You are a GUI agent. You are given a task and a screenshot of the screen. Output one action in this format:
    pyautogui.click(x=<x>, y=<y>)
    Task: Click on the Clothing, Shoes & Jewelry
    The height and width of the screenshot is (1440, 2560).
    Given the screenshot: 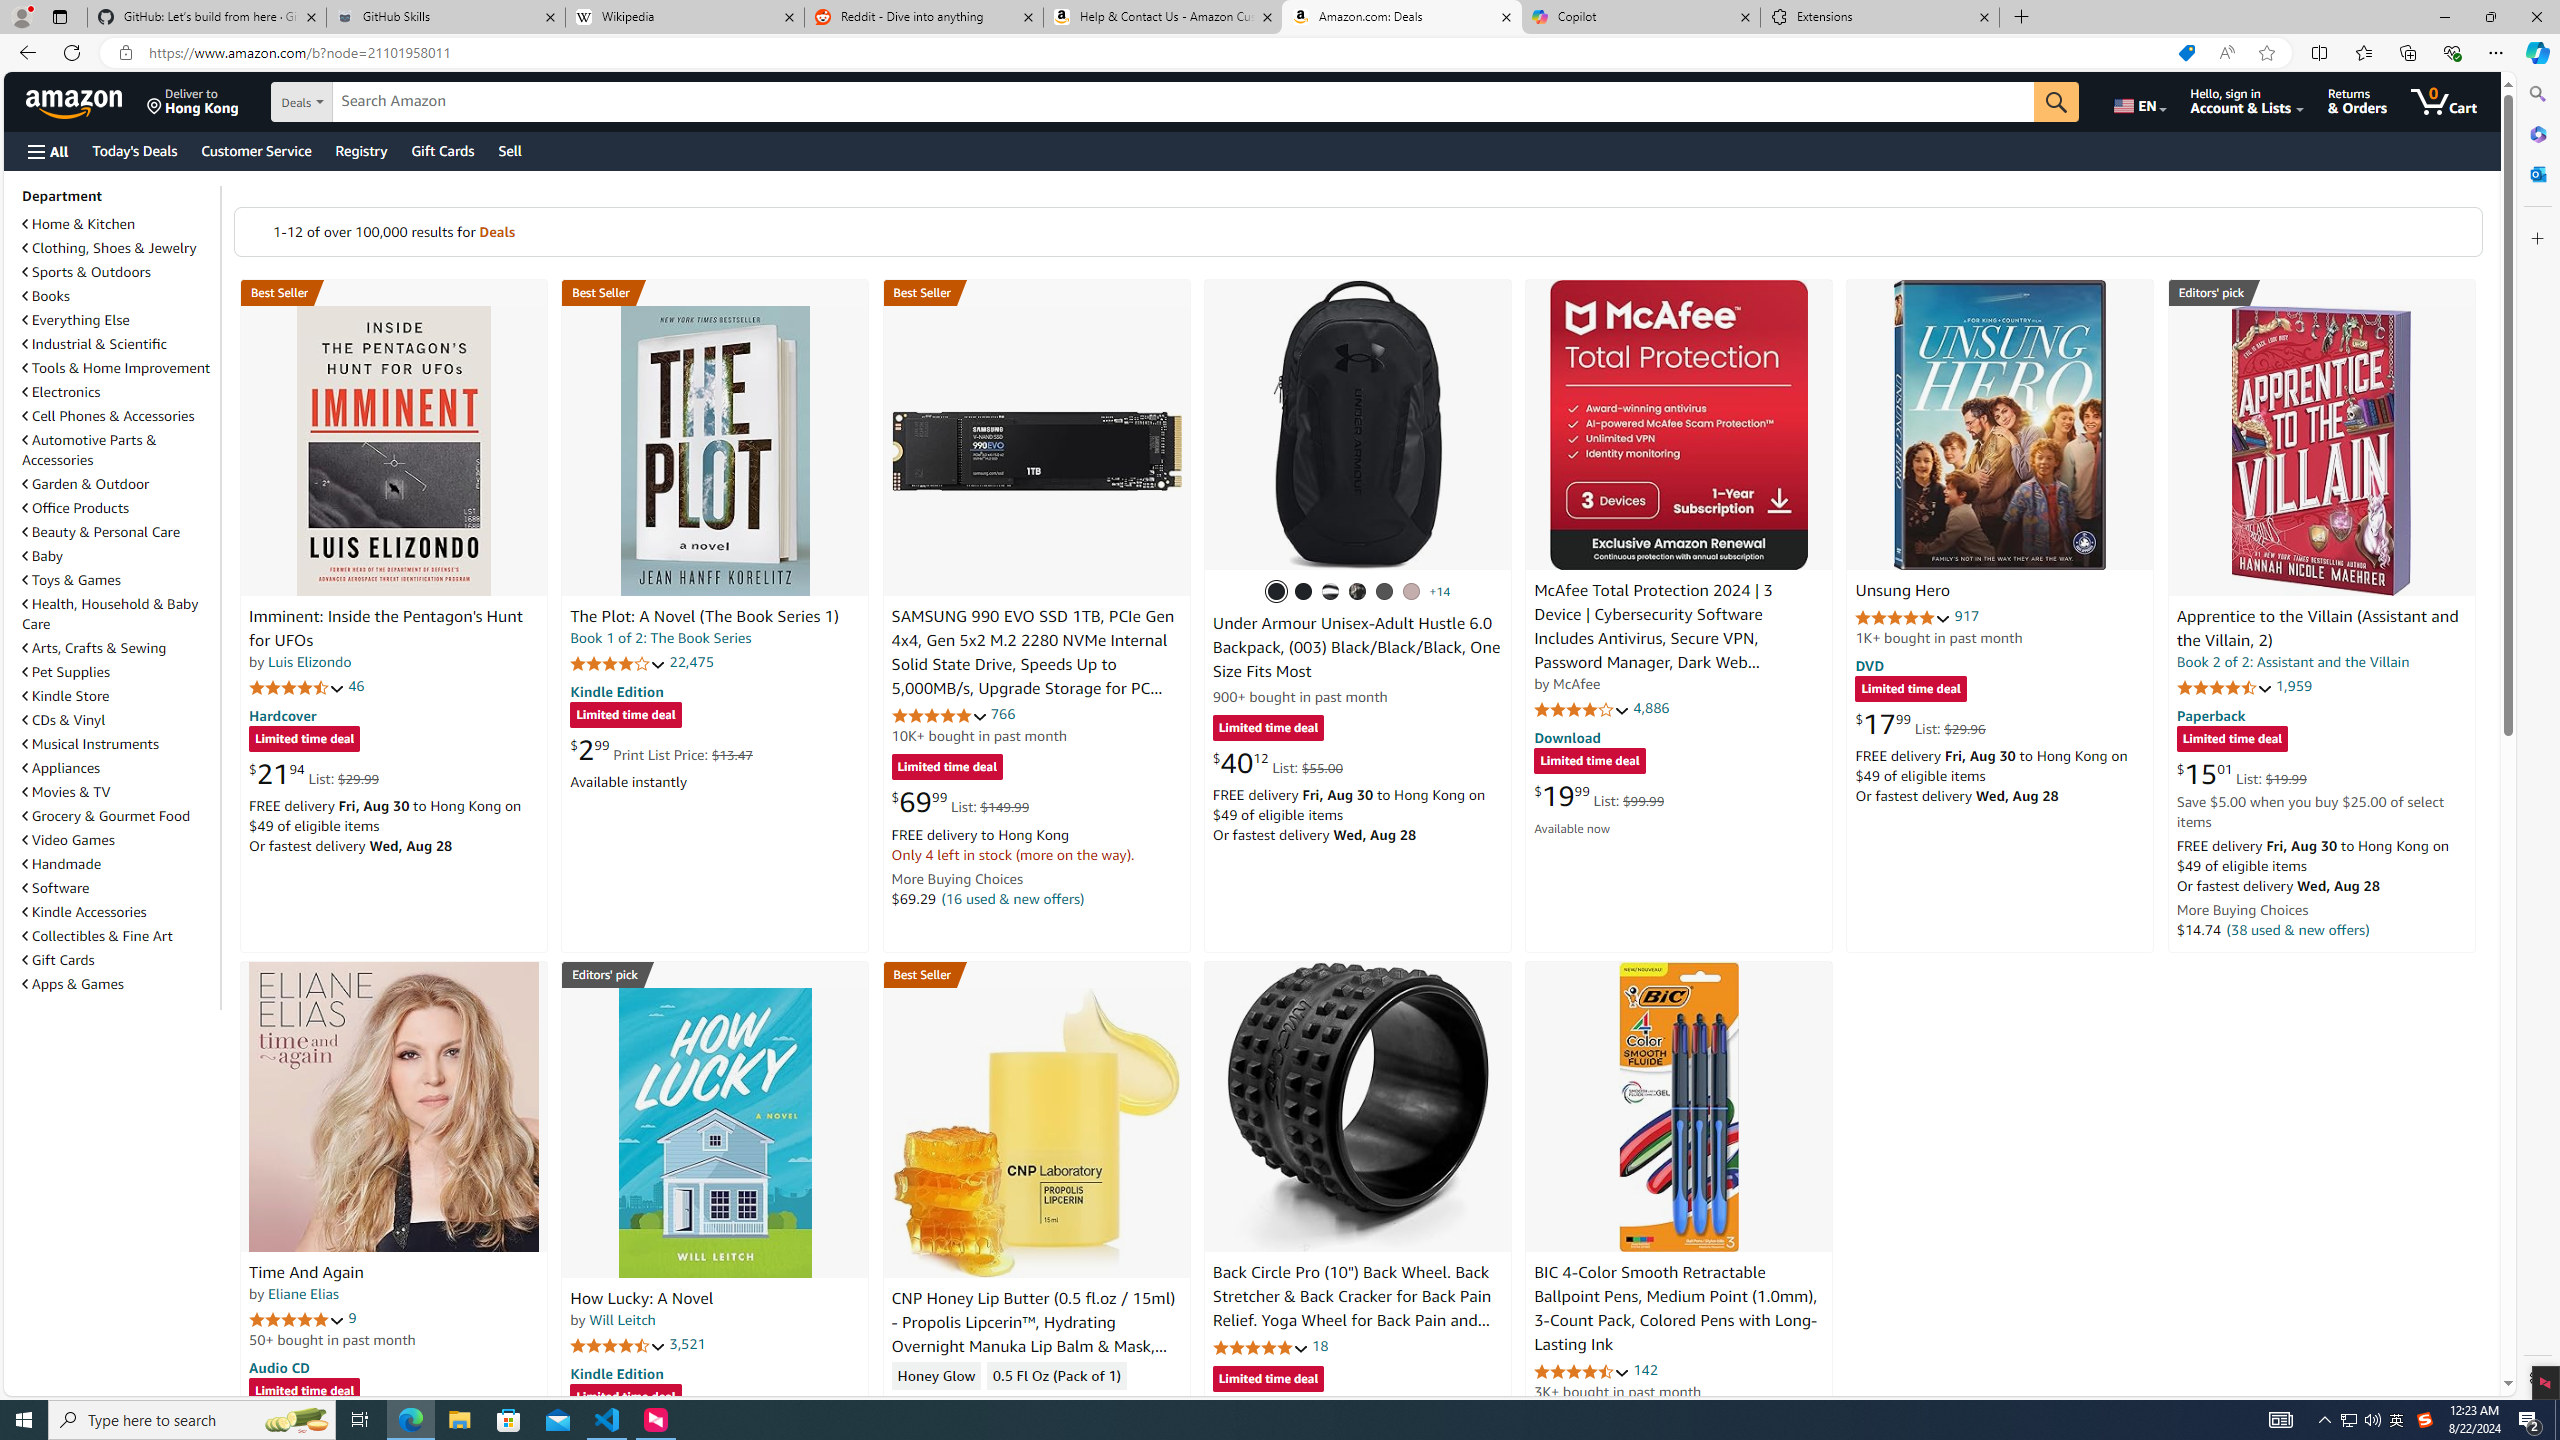 What is the action you would take?
    pyautogui.click(x=110, y=248)
    